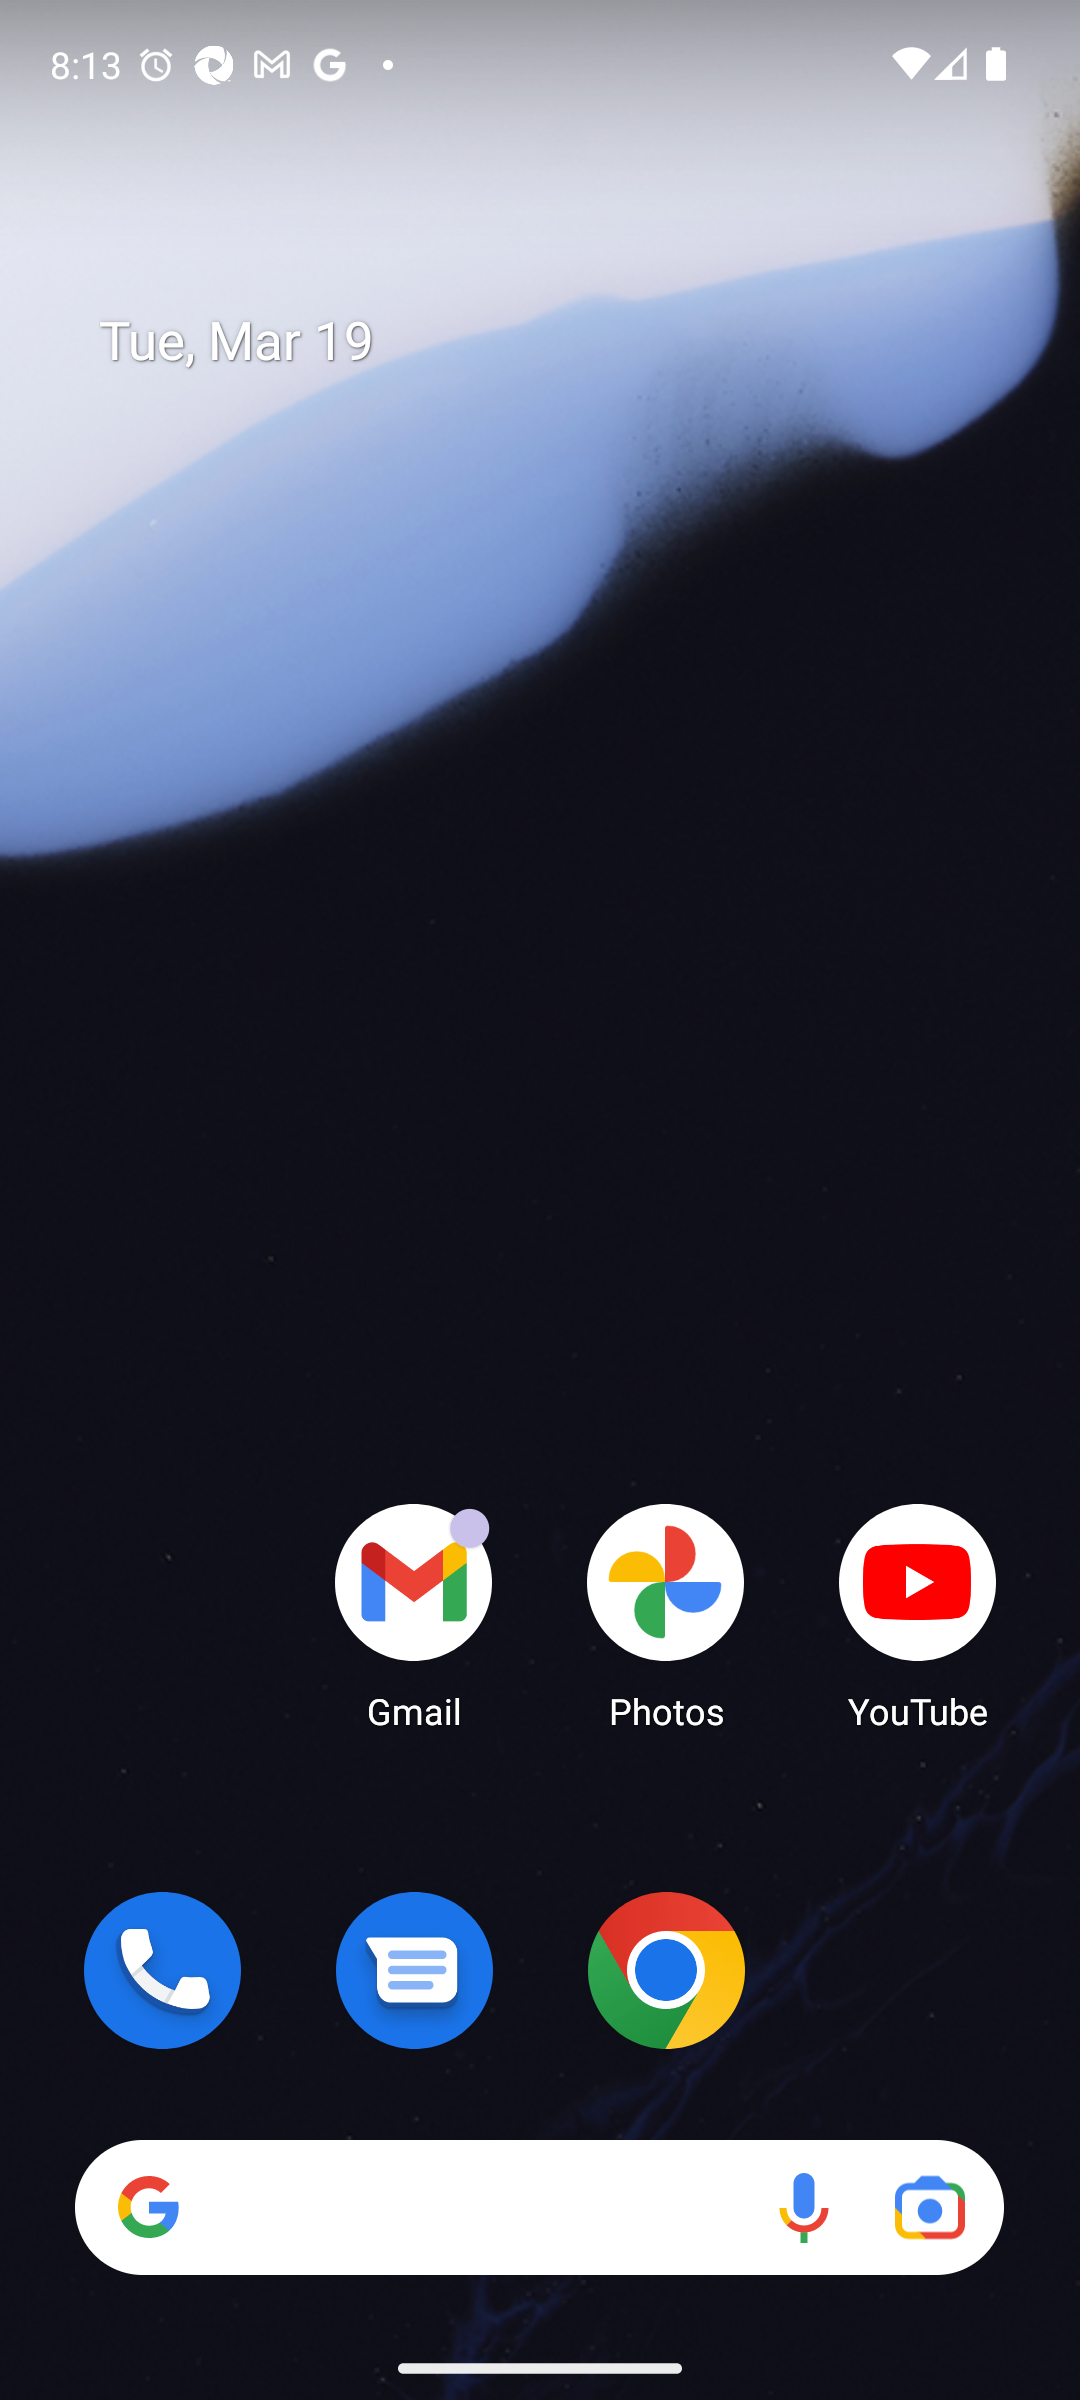 The image size is (1080, 2400). What do you see at coordinates (414, 1970) in the screenshot?
I see `Messages` at bounding box center [414, 1970].